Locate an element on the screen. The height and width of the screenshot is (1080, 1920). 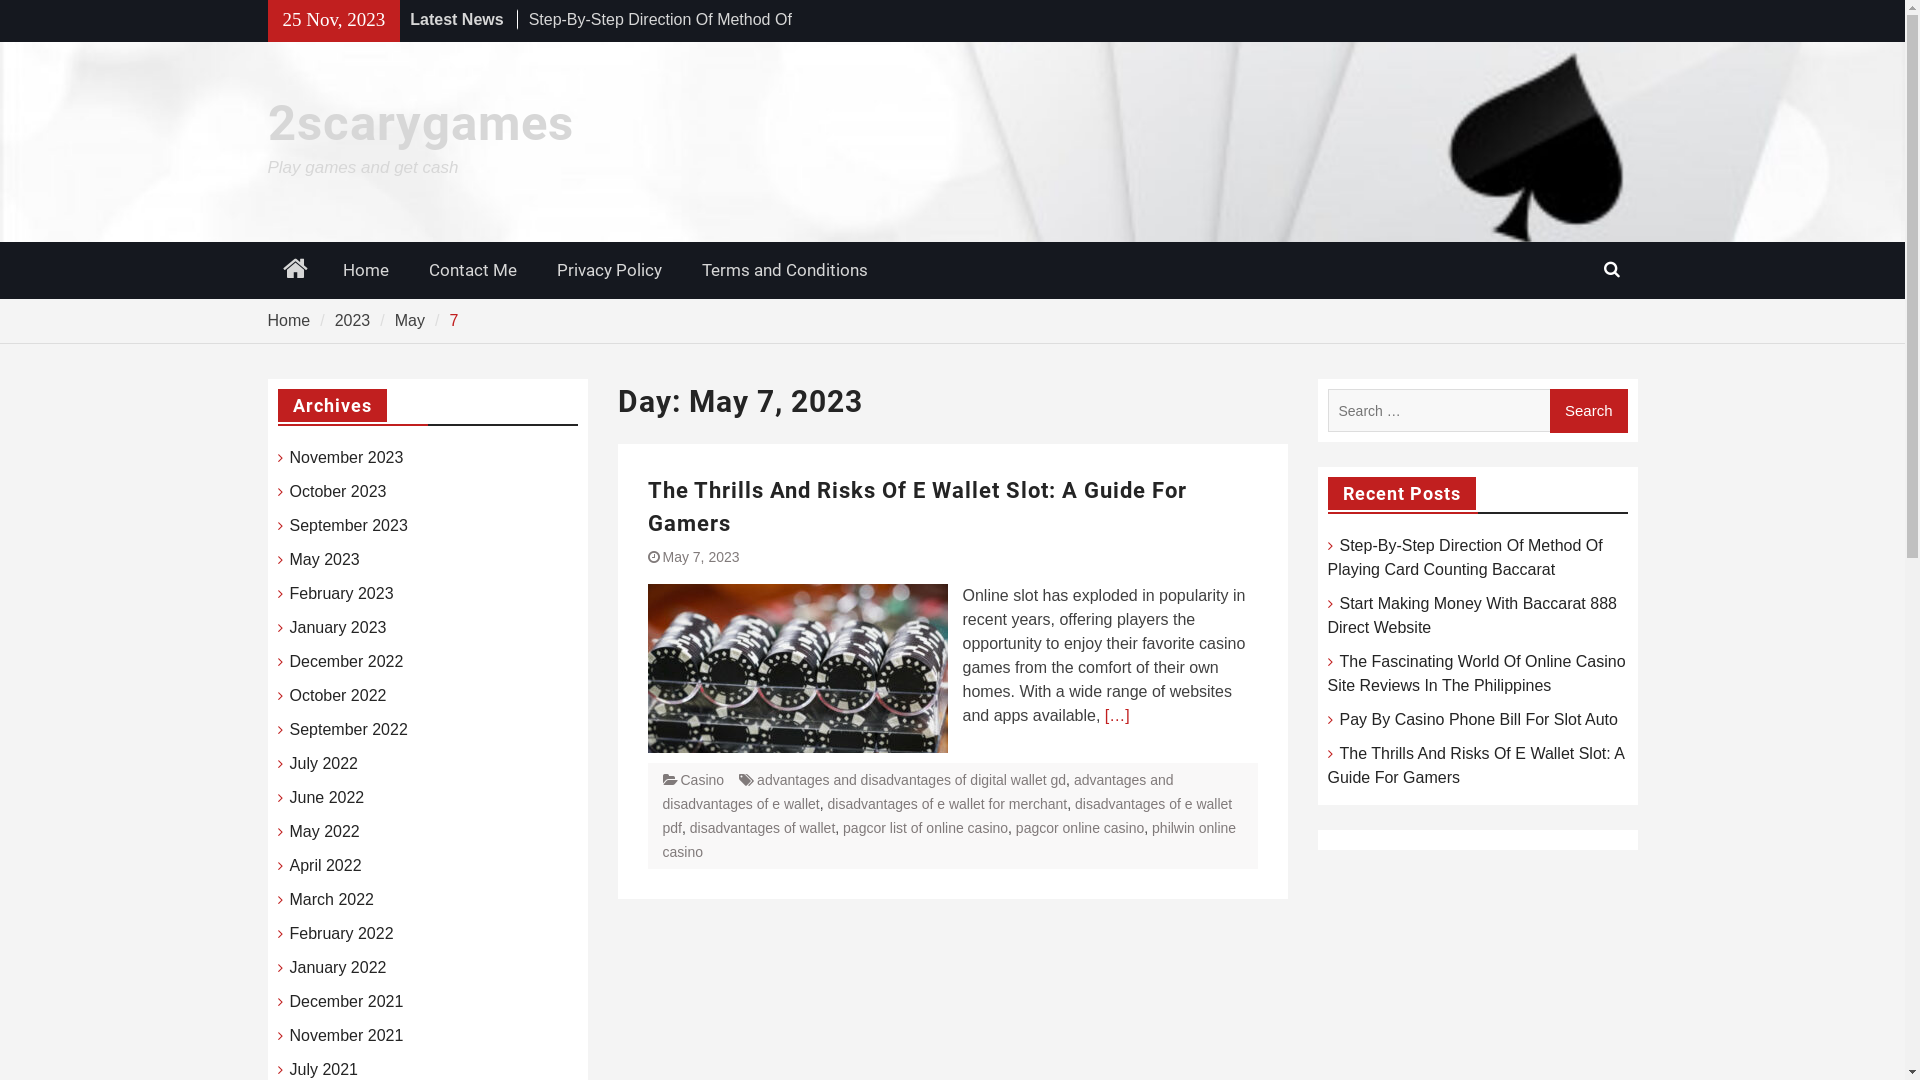
March 2022 is located at coordinates (332, 900).